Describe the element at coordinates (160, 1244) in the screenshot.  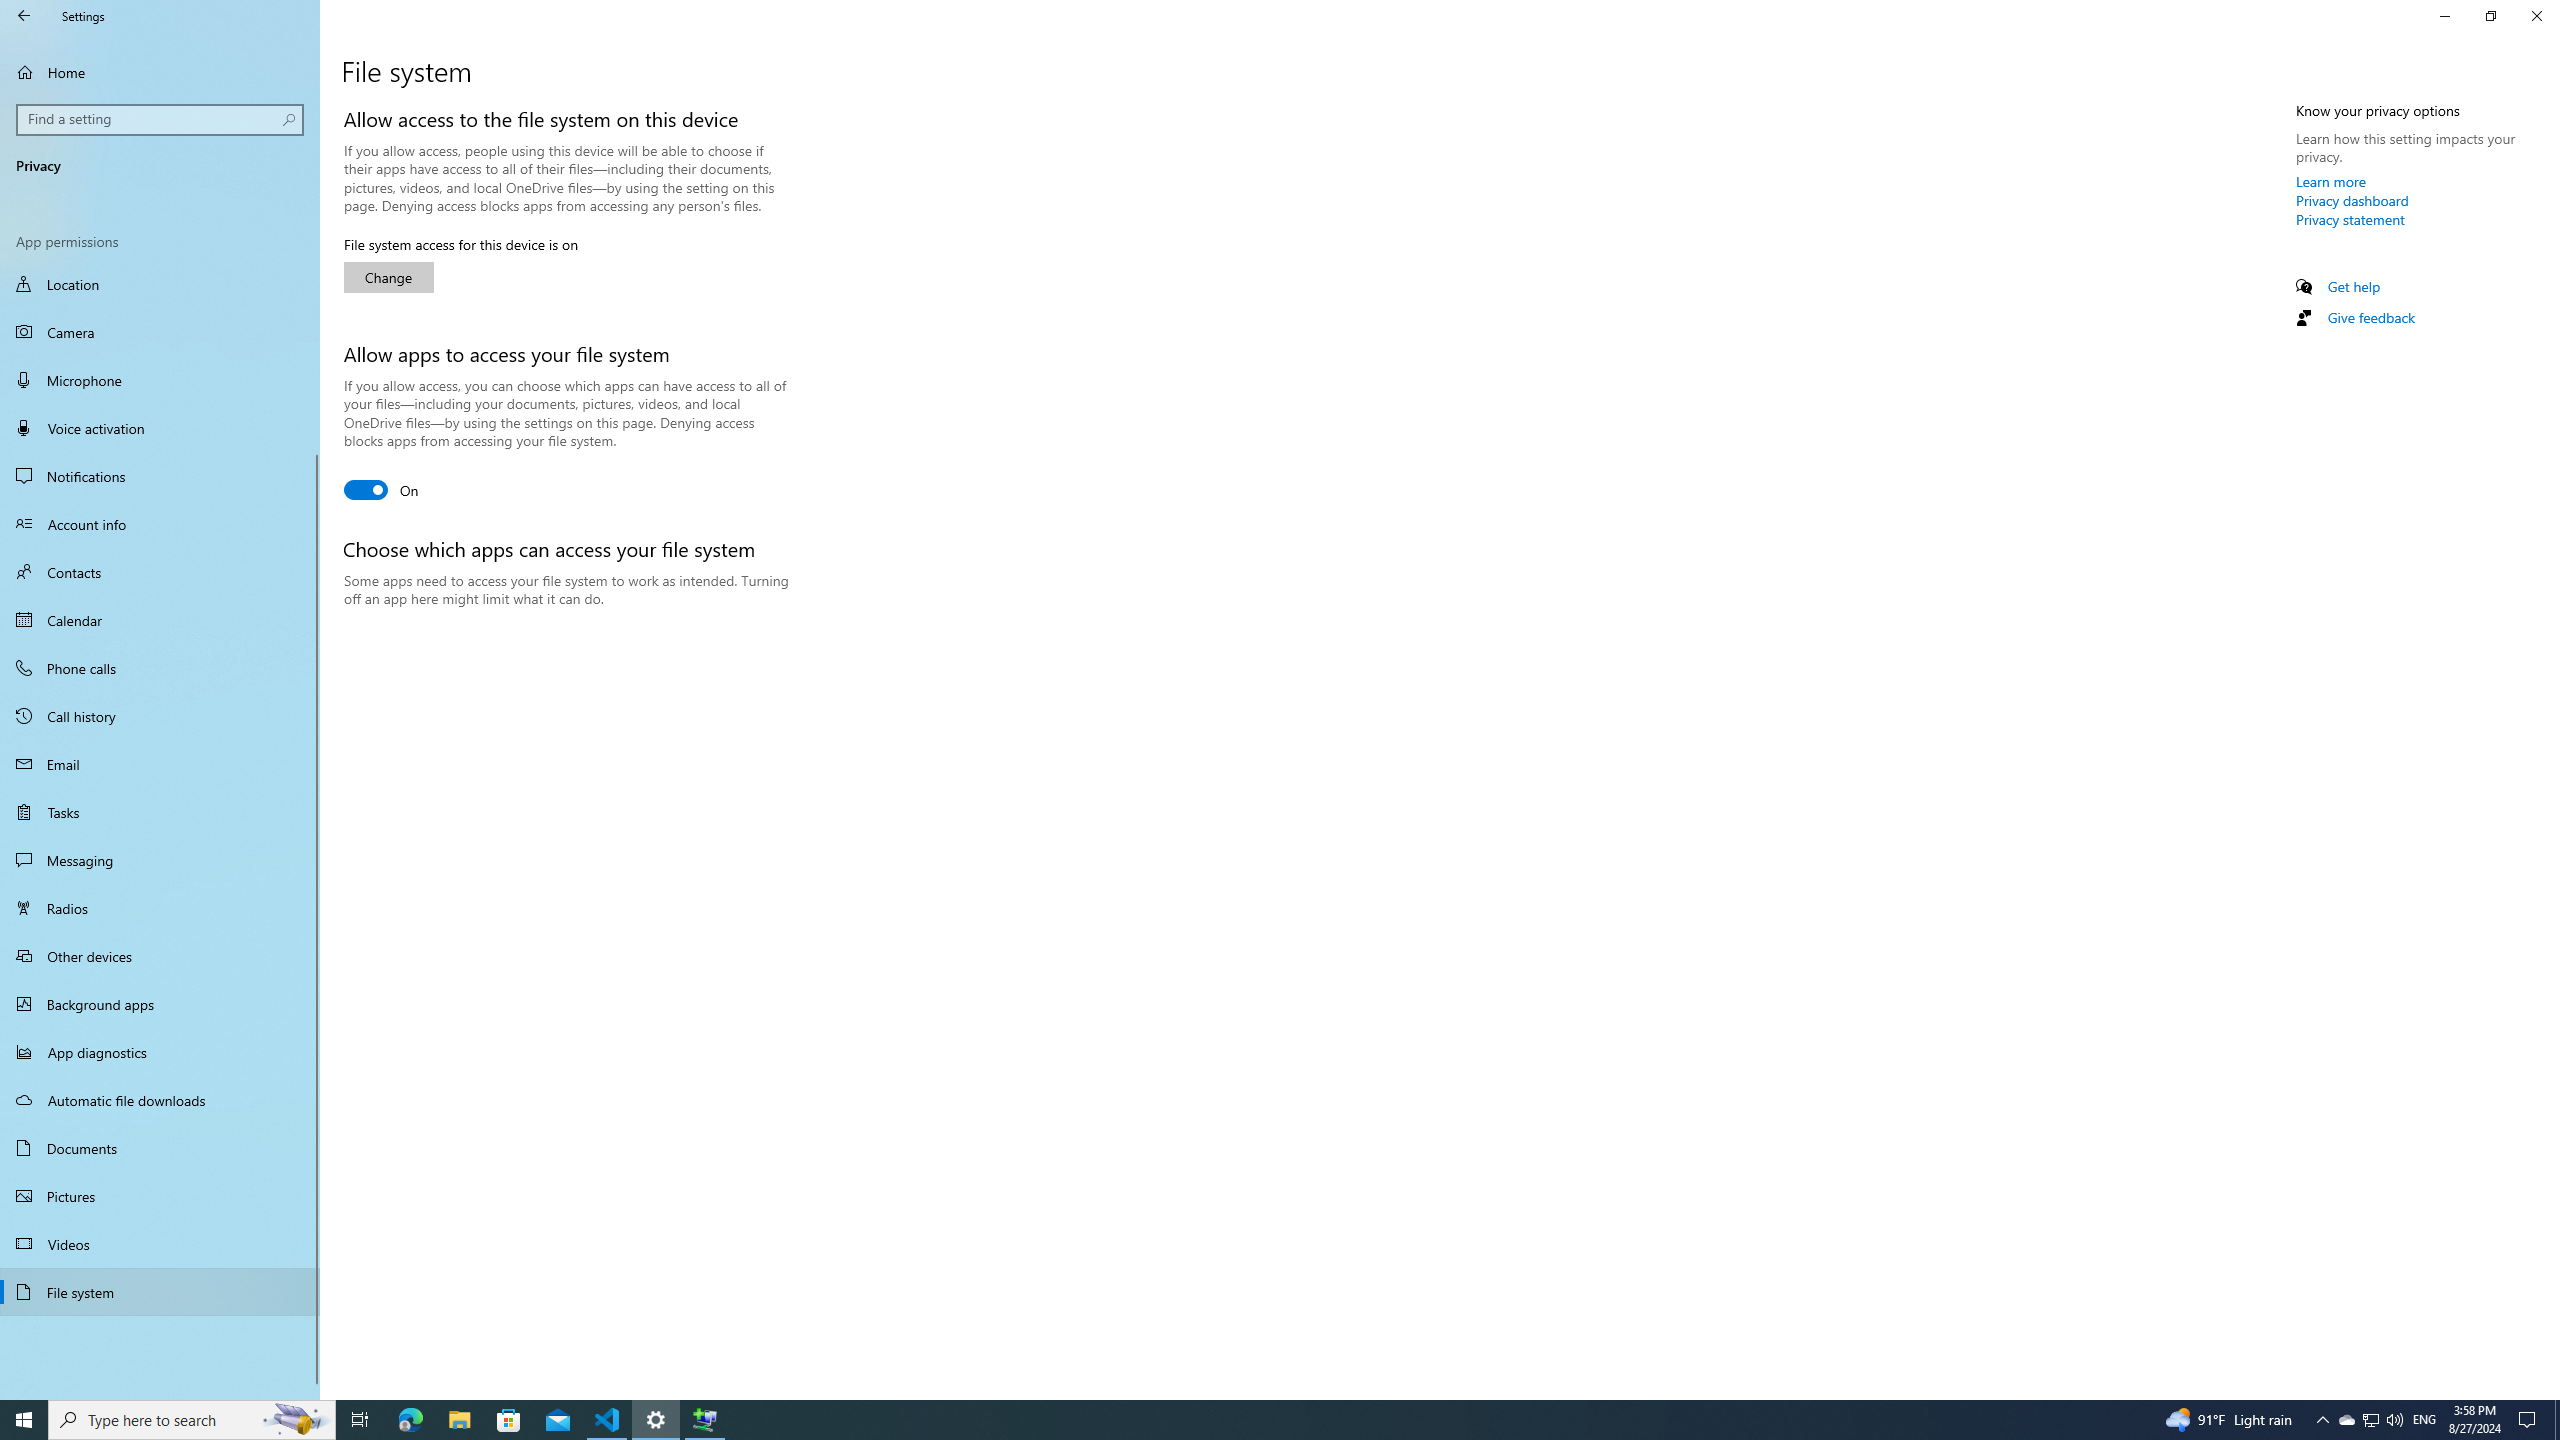
I see `Videos` at that location.